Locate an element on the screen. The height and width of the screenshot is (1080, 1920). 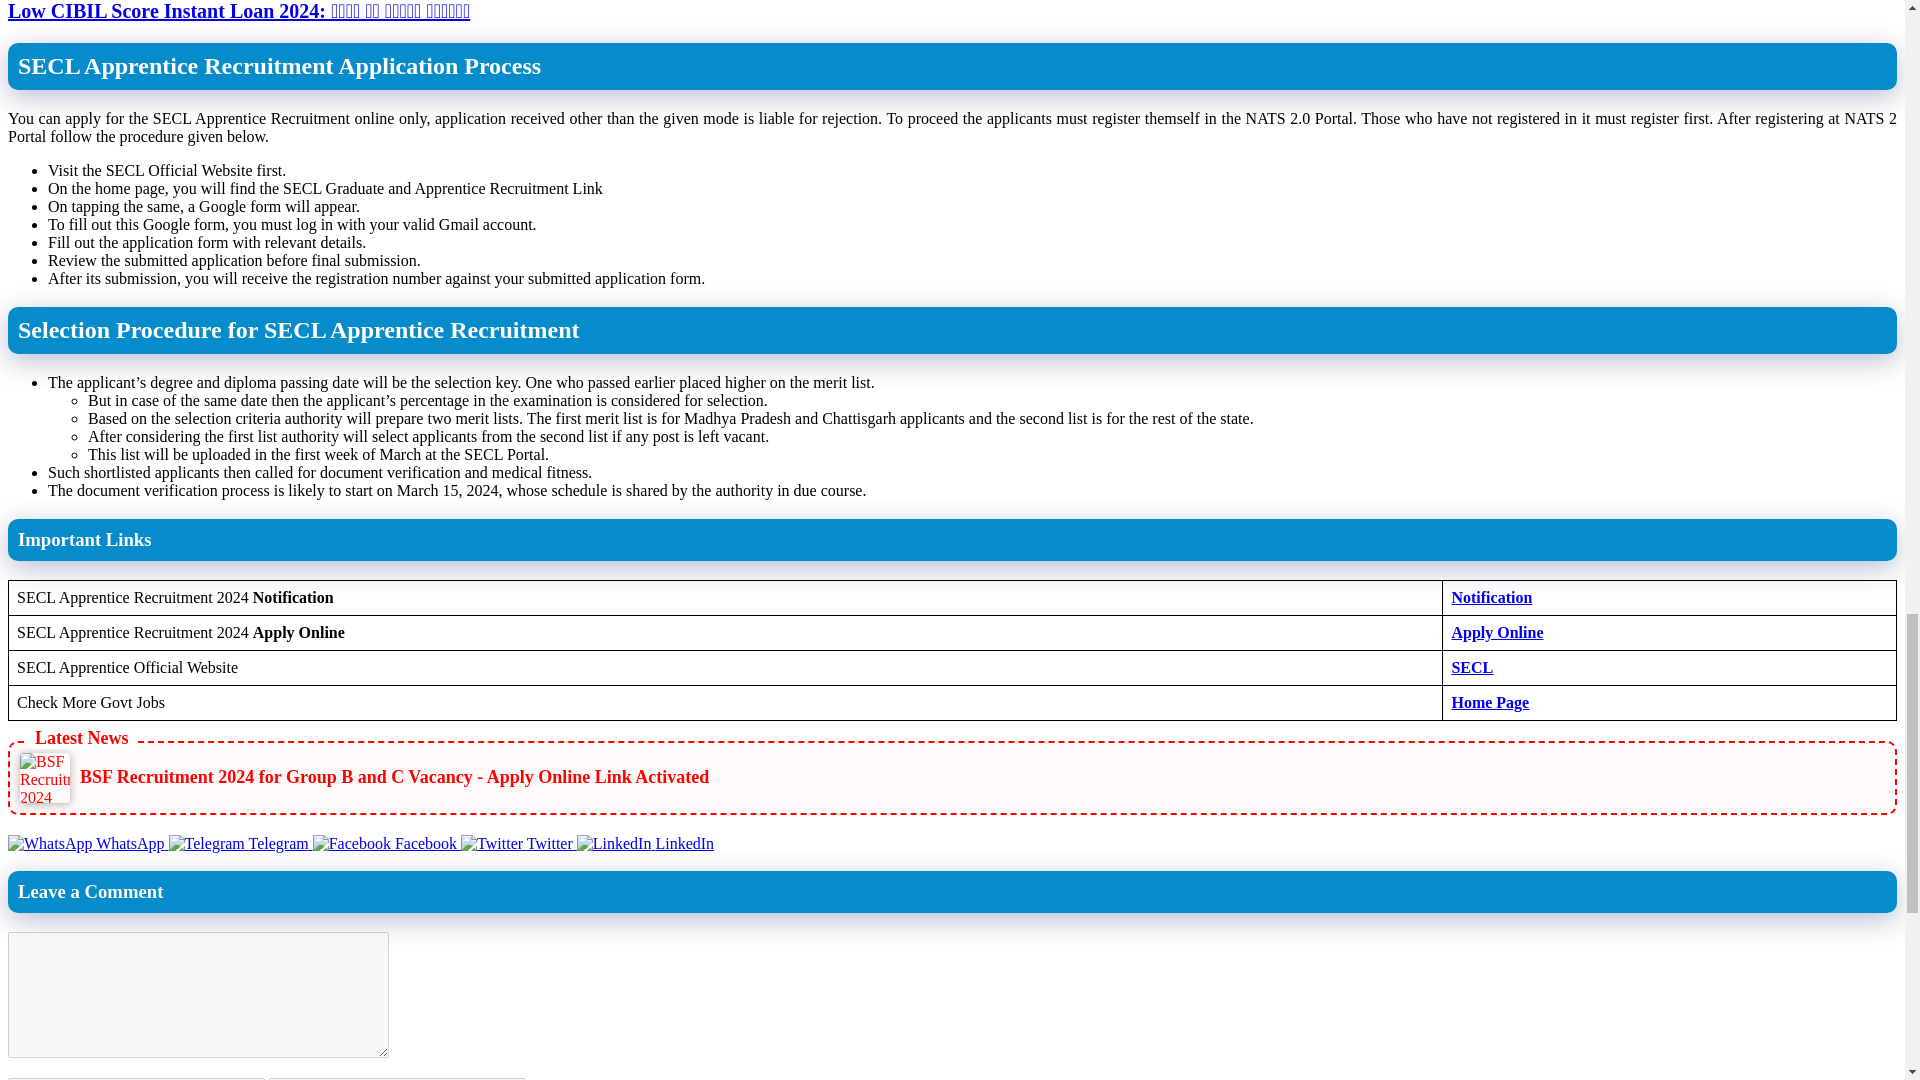
Home Page is located at coordinates (1490, 702).